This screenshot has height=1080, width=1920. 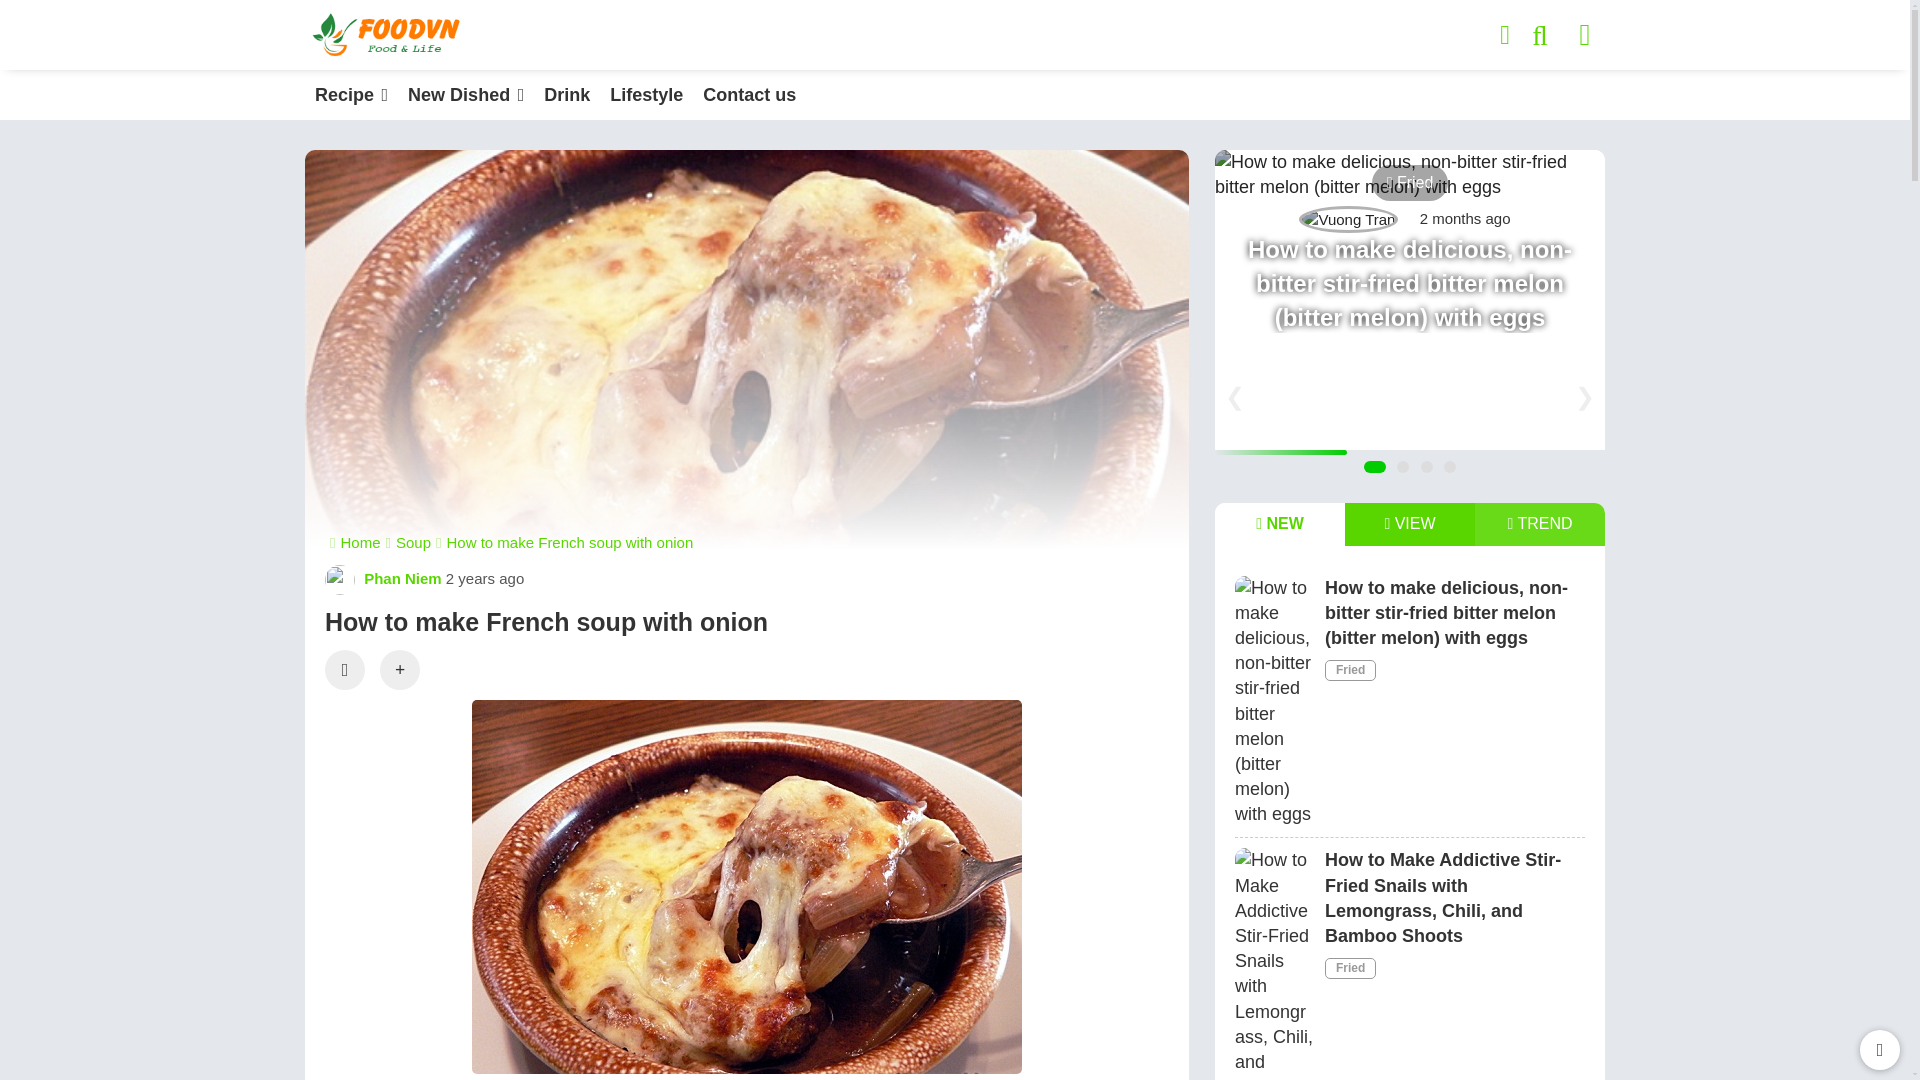 What do you see at coordinates (344, 670) in the screenshot?
I see `Zoom out` at bounding box center [344, 670].